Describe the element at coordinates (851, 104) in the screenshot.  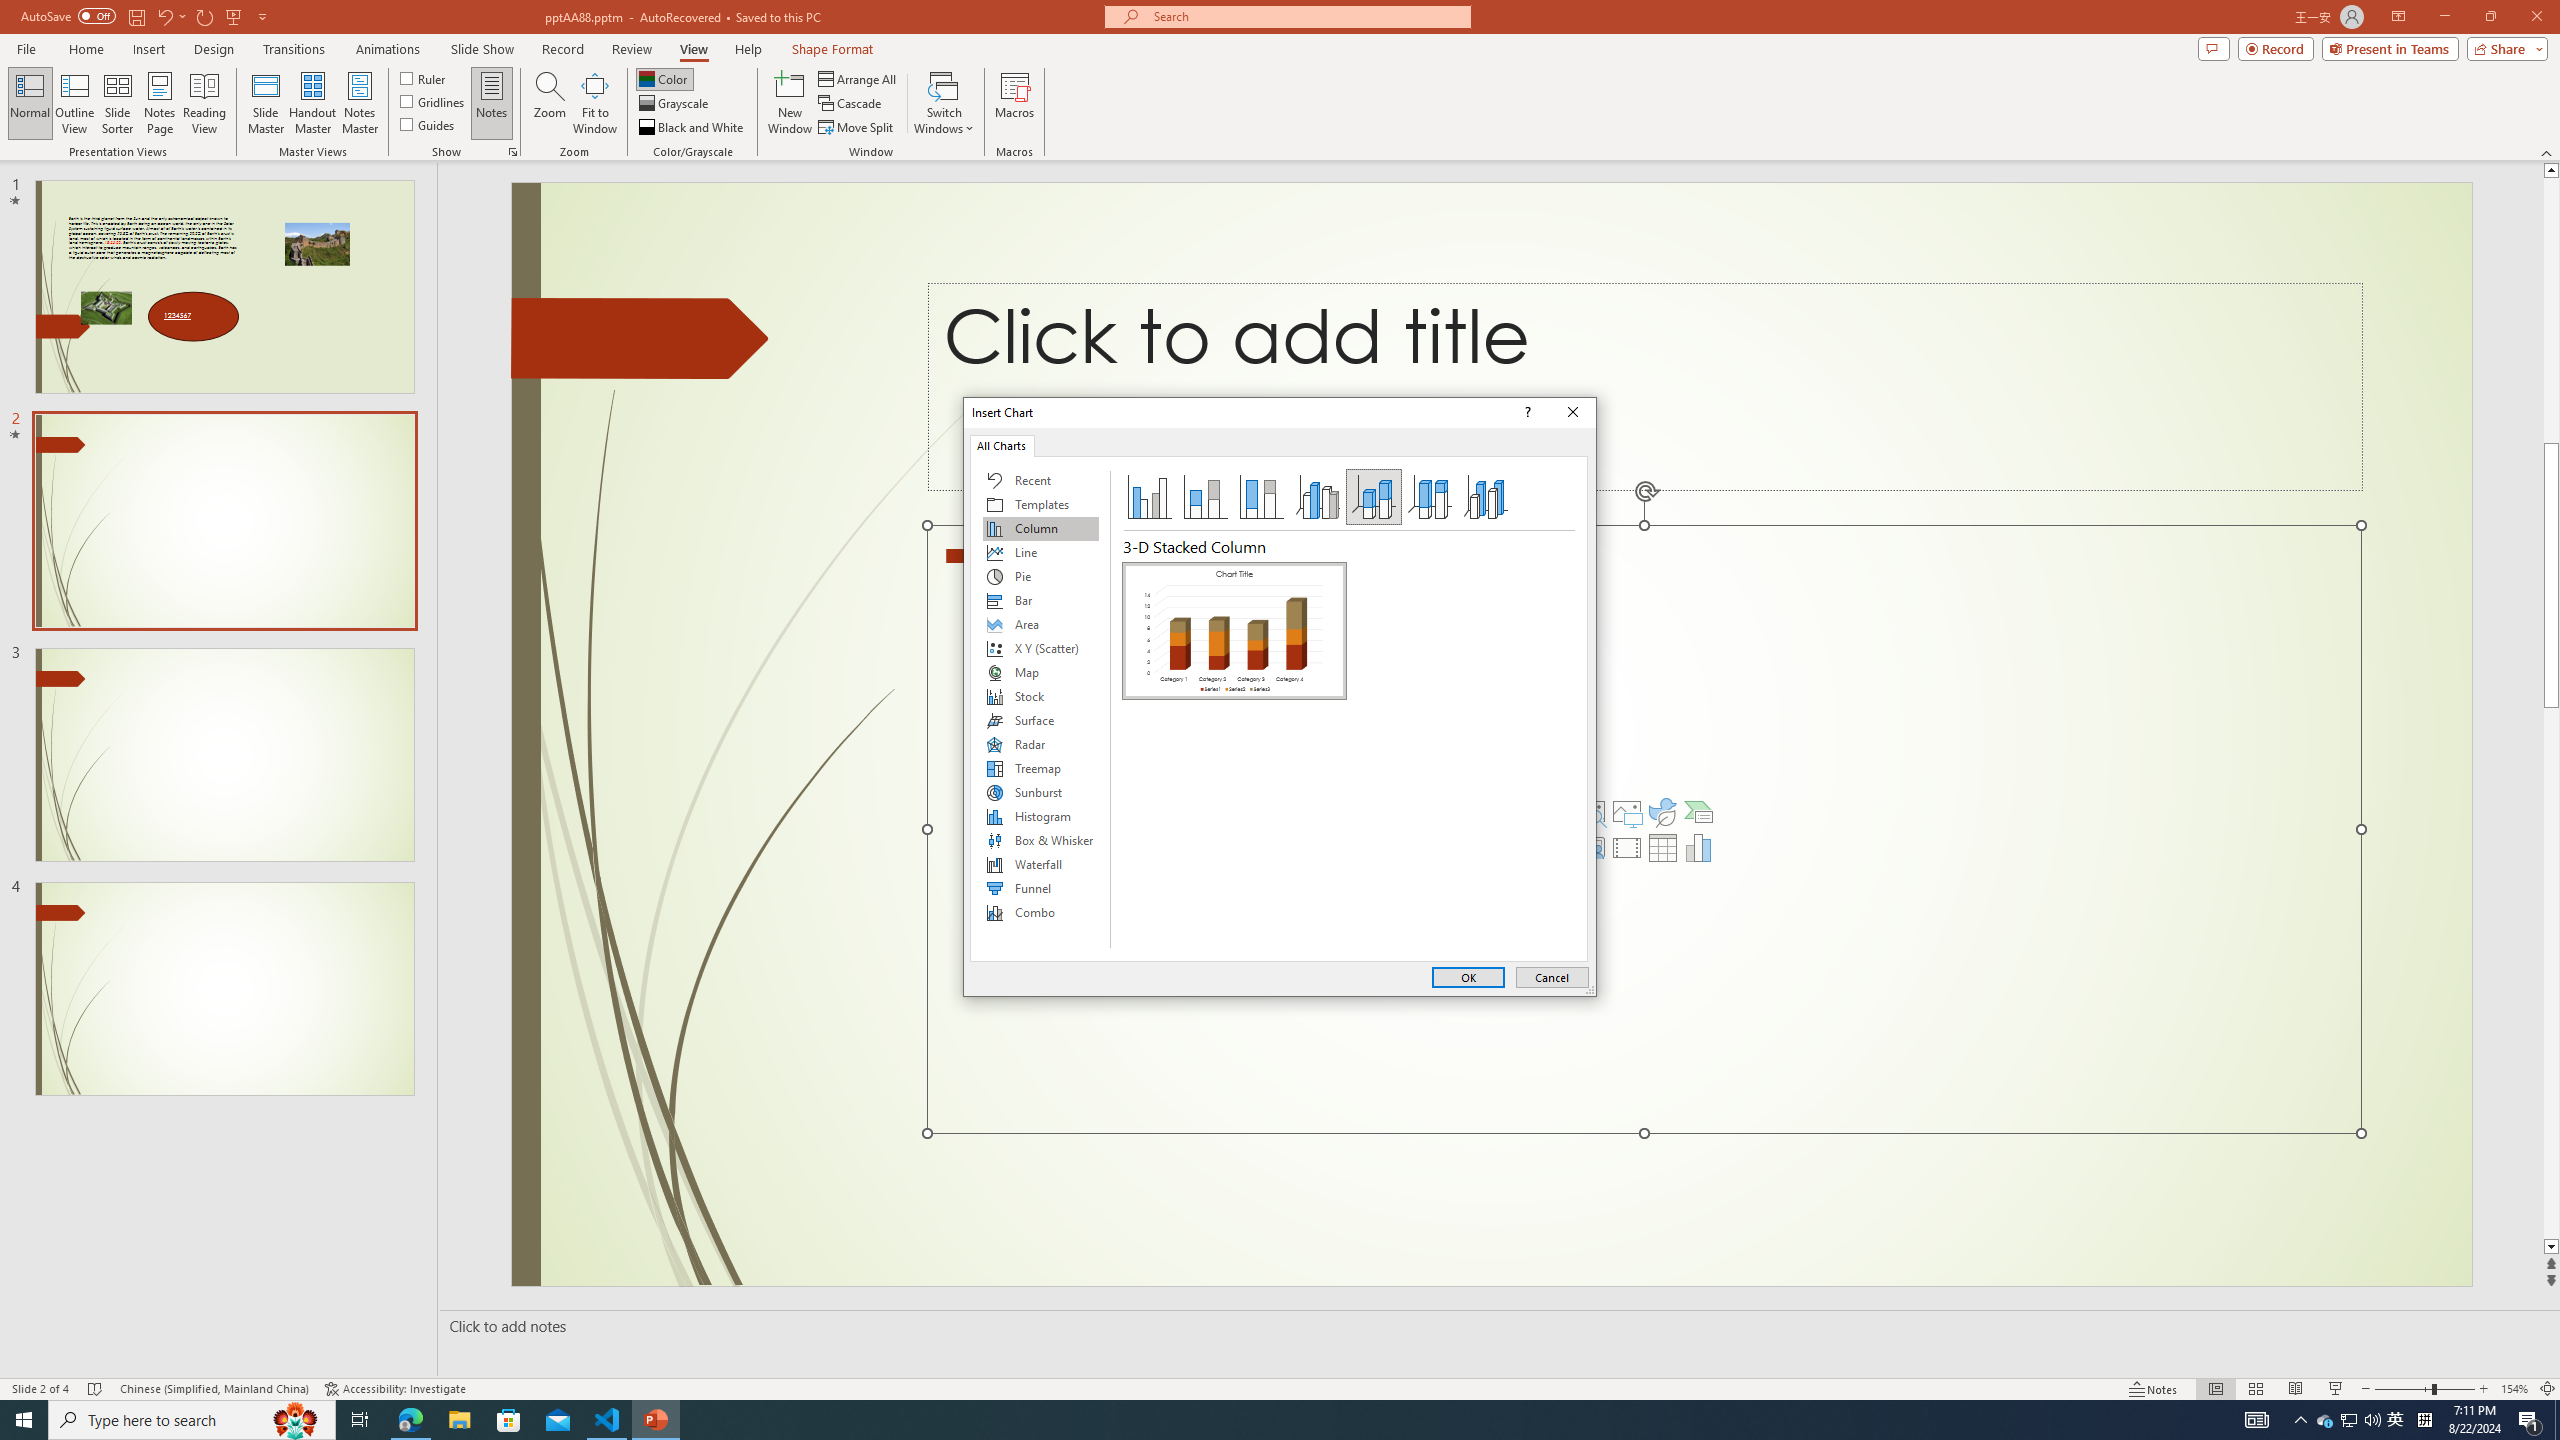
I see `Cascade` at that location.